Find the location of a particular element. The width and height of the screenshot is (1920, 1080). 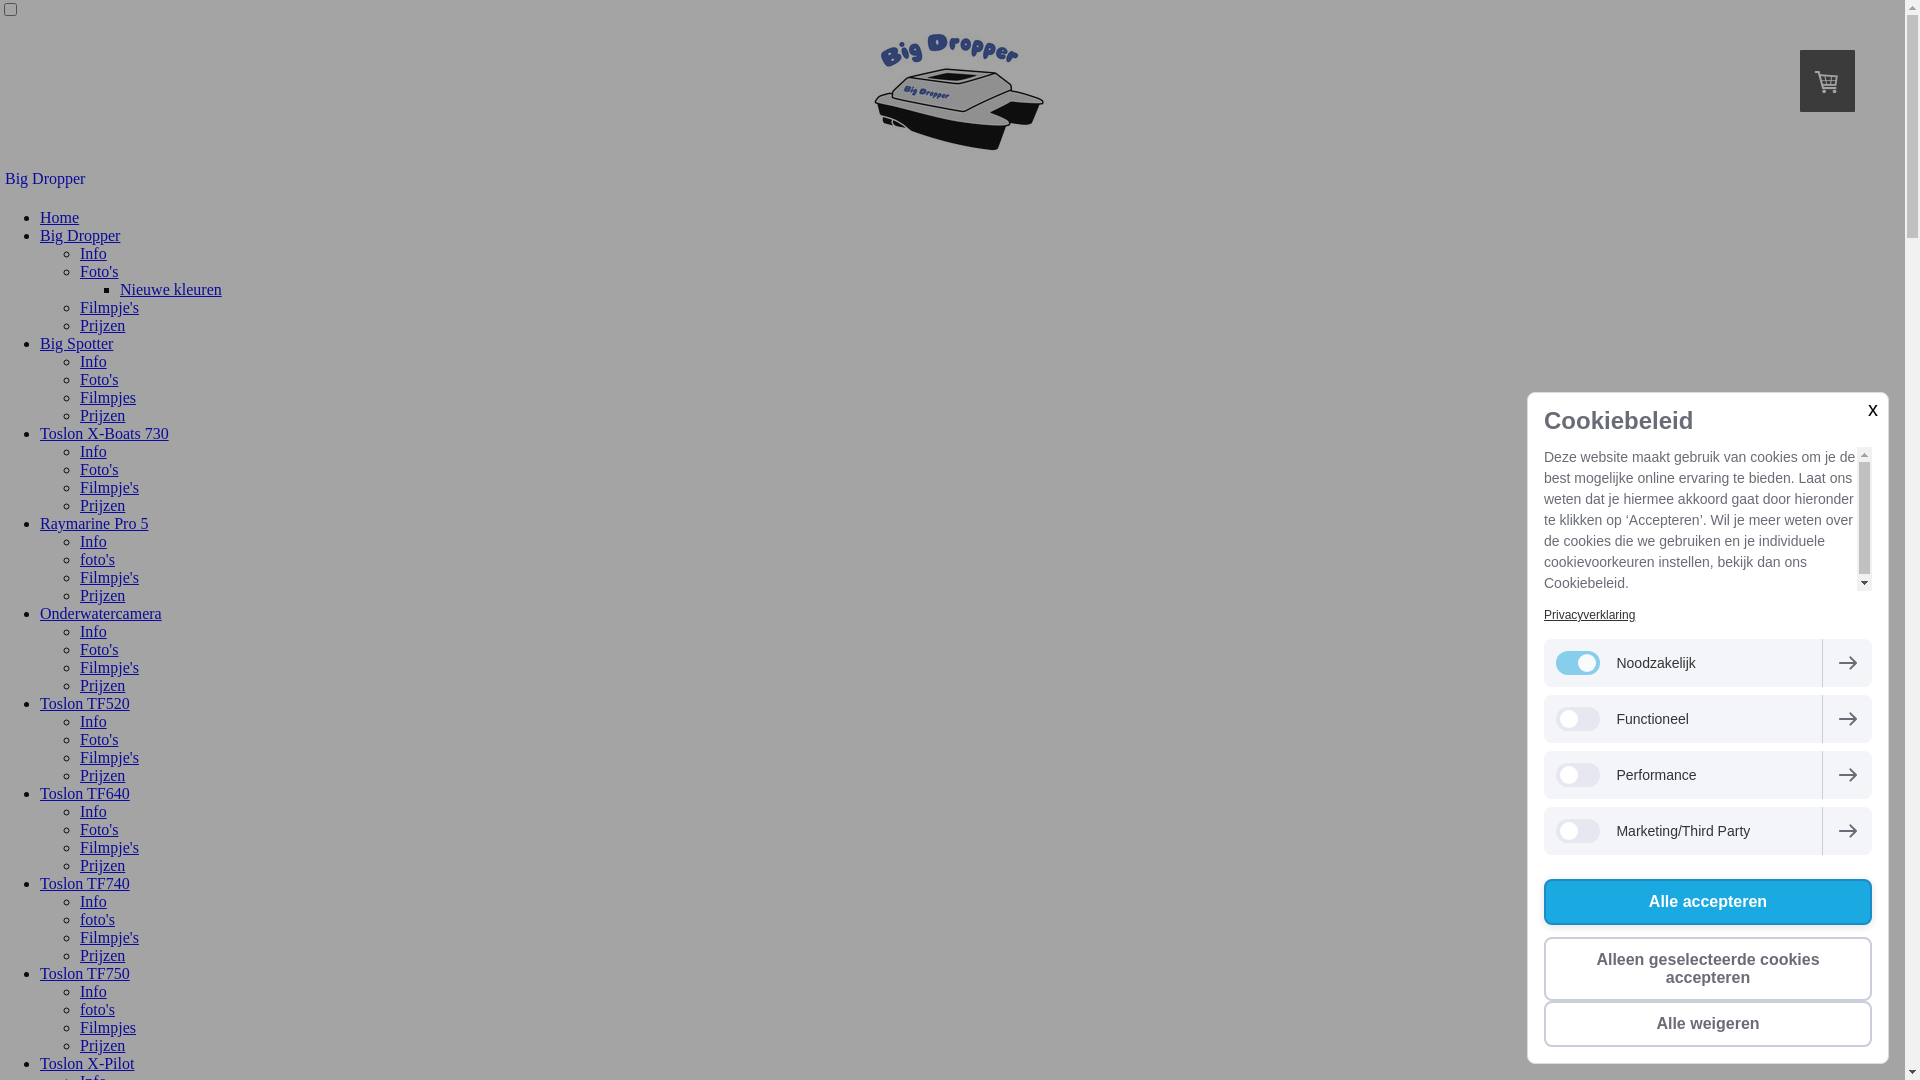

Info is located at coordinates (94, 992).